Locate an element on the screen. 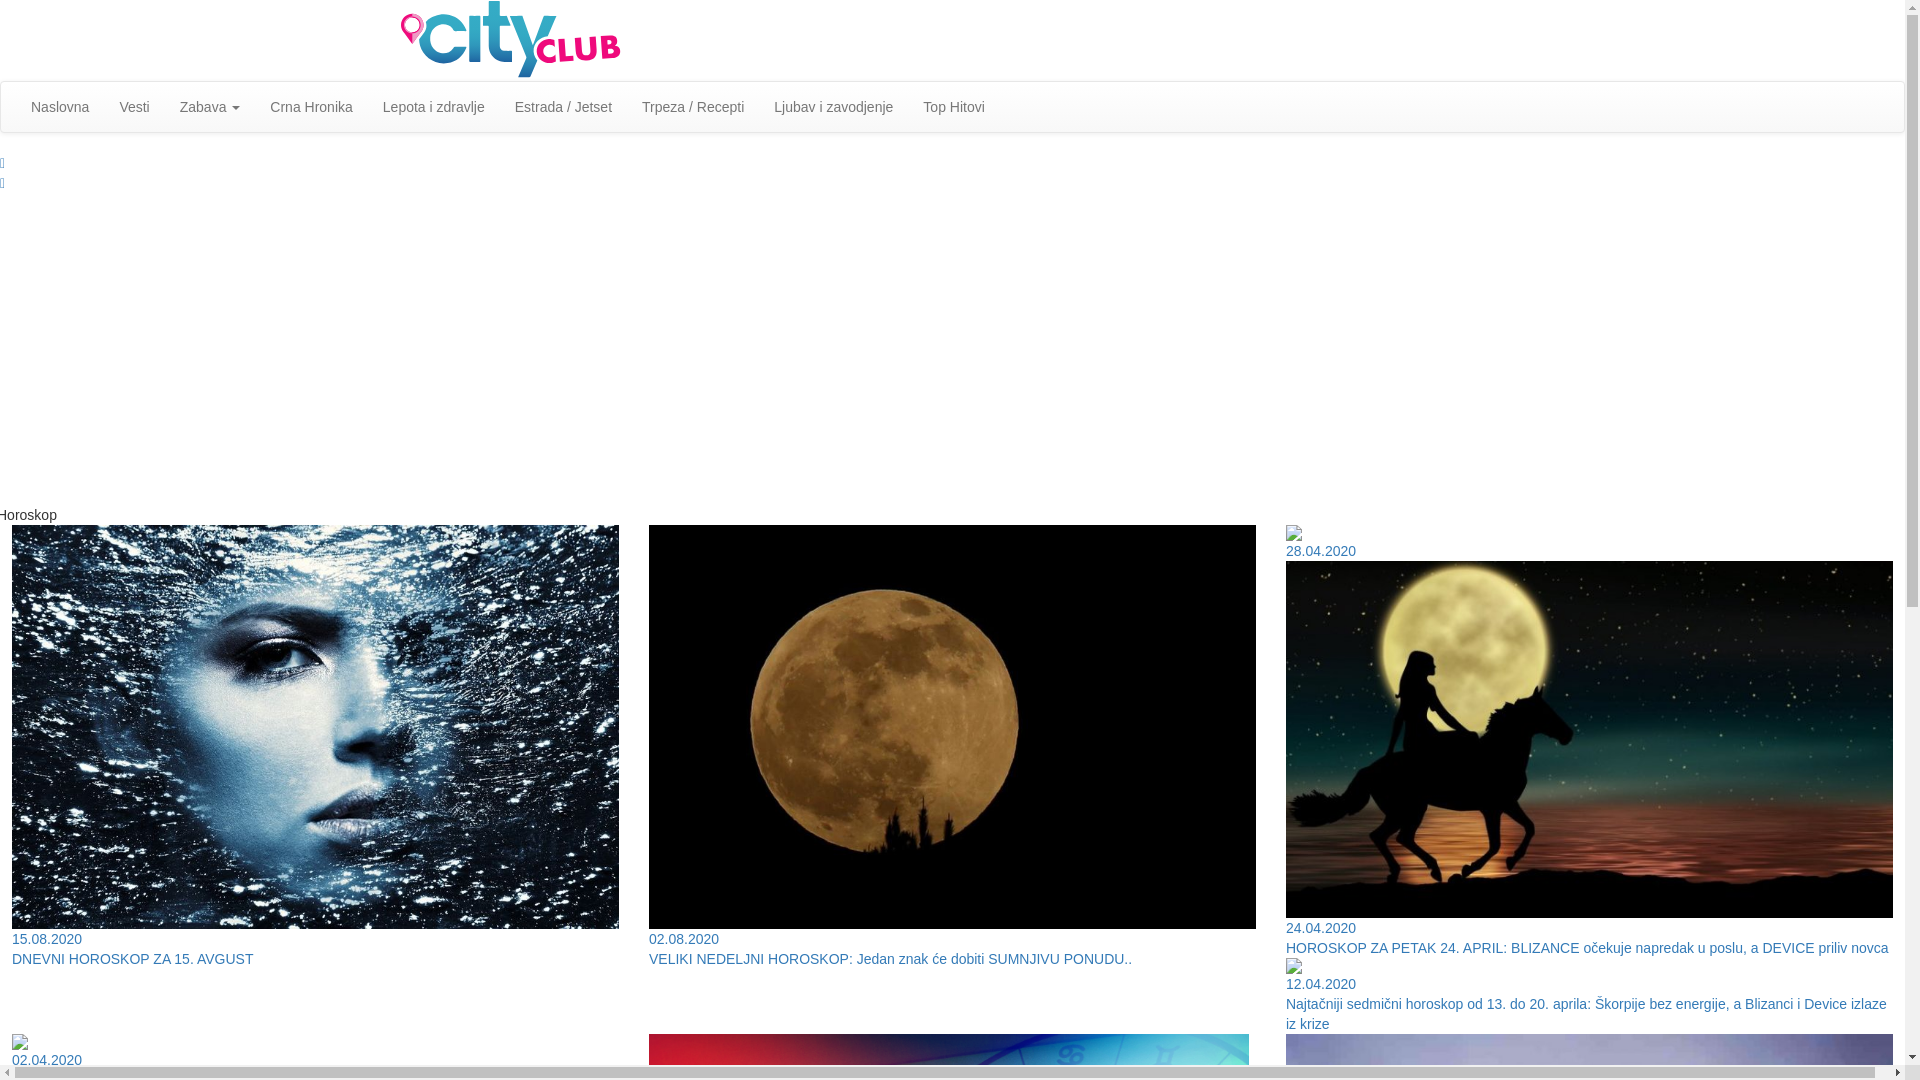 This screenshot has width=1920, height=1080. Zabava is located at coordinates (210, 107).